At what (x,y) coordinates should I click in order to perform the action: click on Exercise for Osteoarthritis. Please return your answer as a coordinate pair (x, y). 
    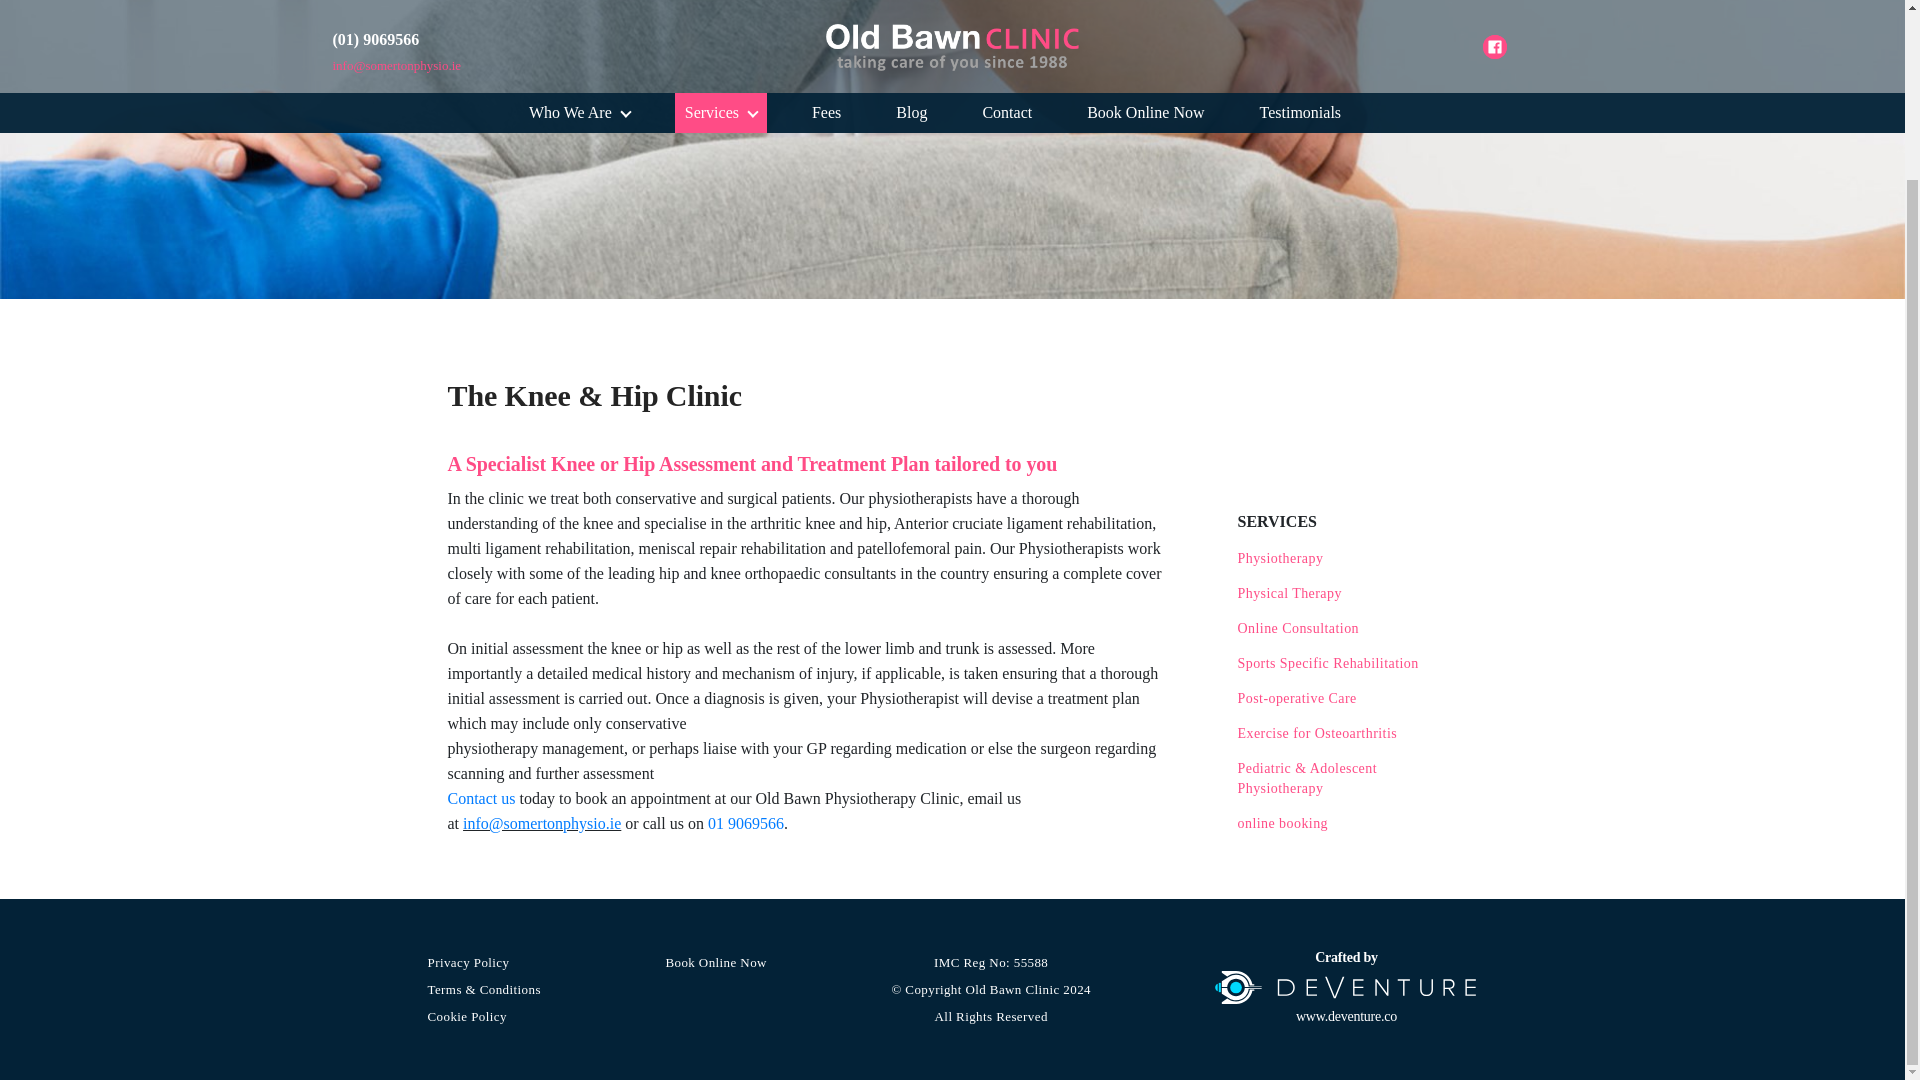
    Looking at the image, I should click on (1348, 734).